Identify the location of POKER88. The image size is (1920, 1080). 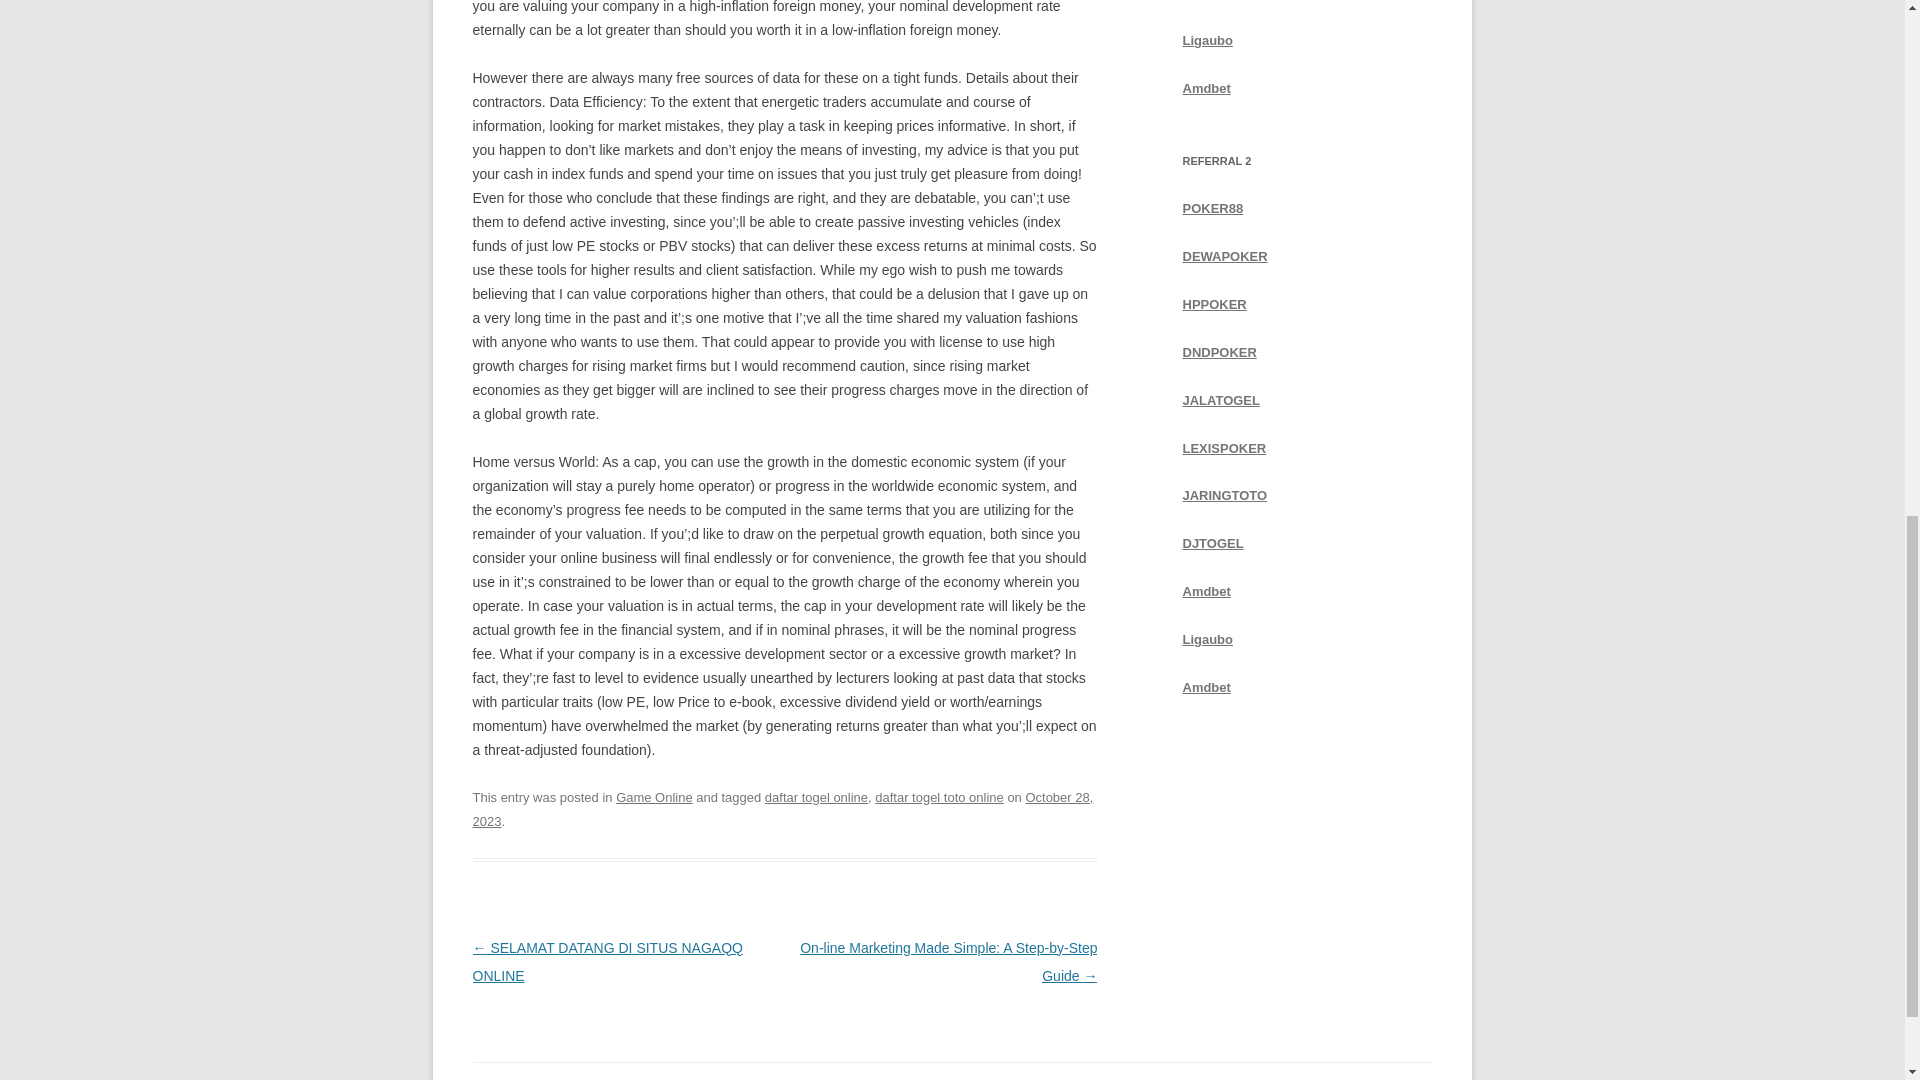
(1212, 208).